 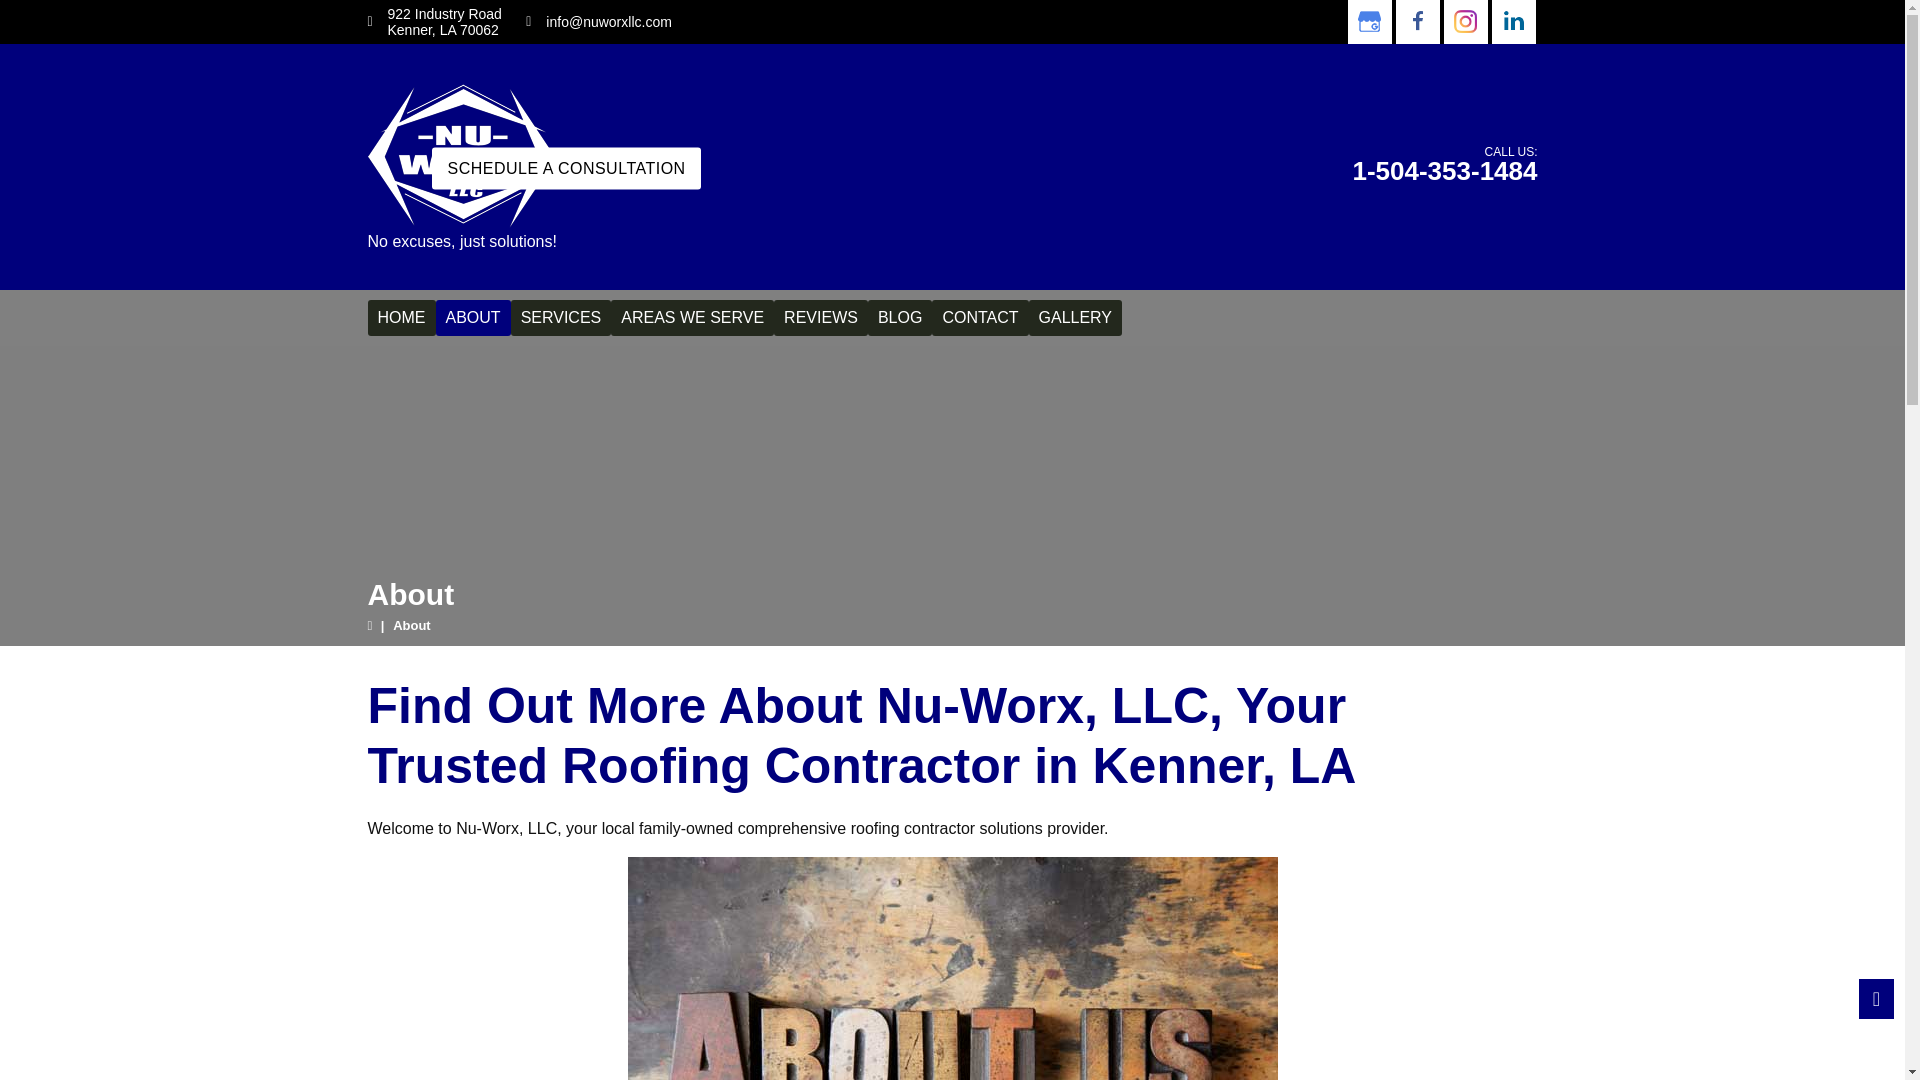 I want to click on Facebook, so click(x=1416, y=22).